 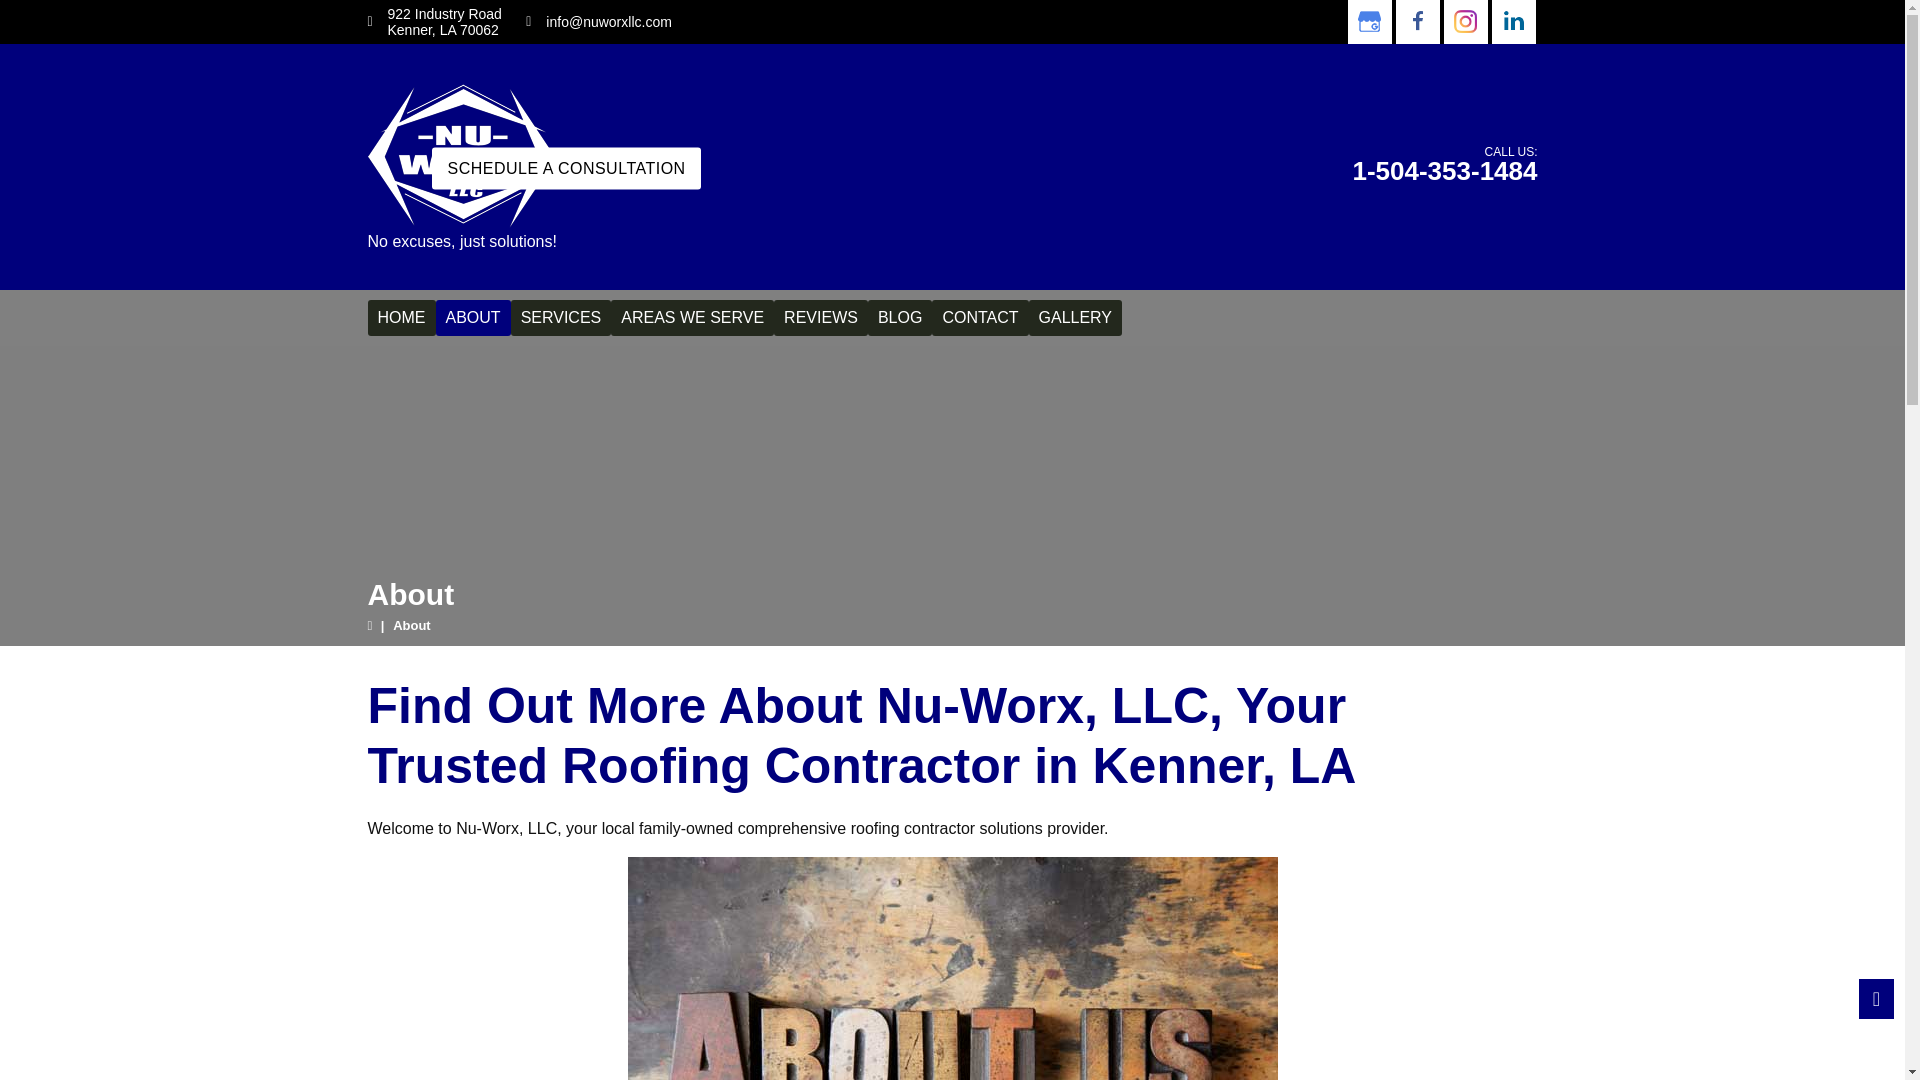 I want to click on Facebook, so click(x=1416, y=22).